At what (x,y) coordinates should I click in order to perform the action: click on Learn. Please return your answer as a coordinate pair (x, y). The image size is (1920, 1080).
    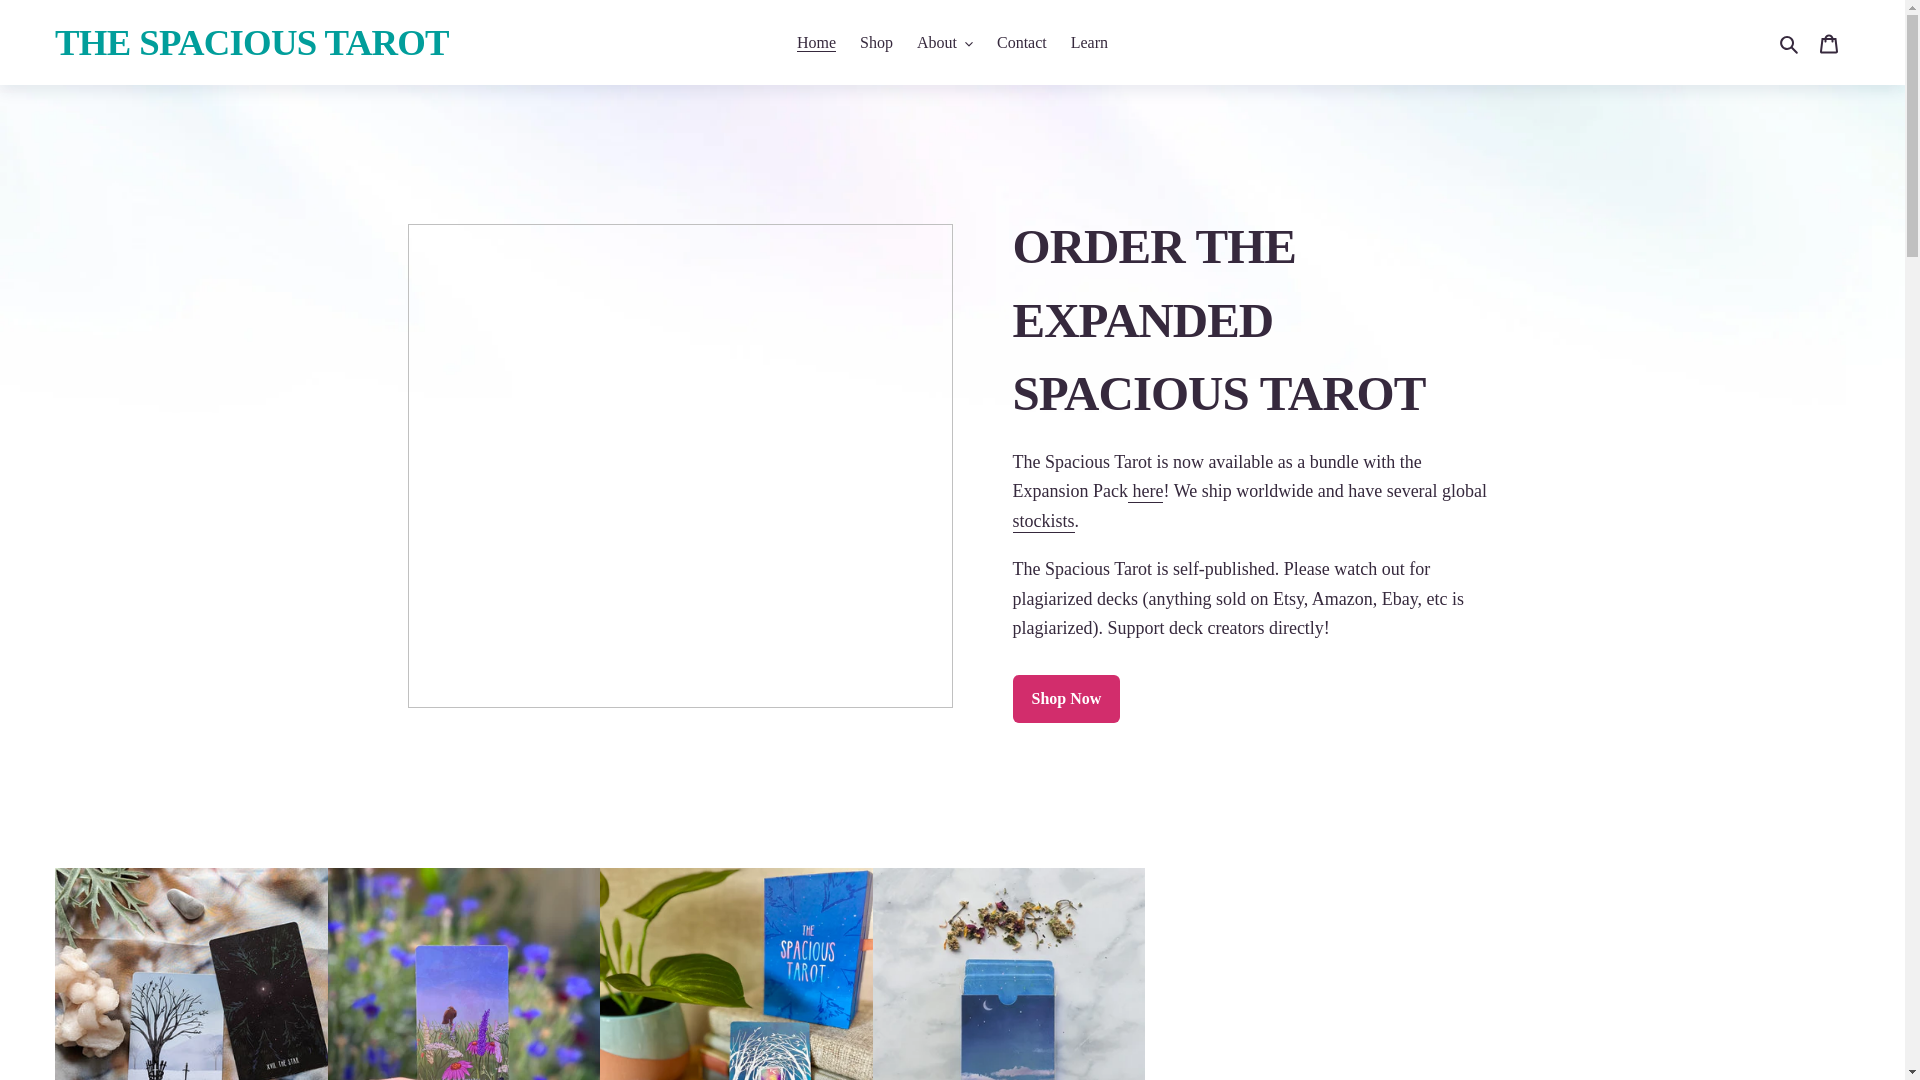
    Looking at the image, I should click on (1089, 43).